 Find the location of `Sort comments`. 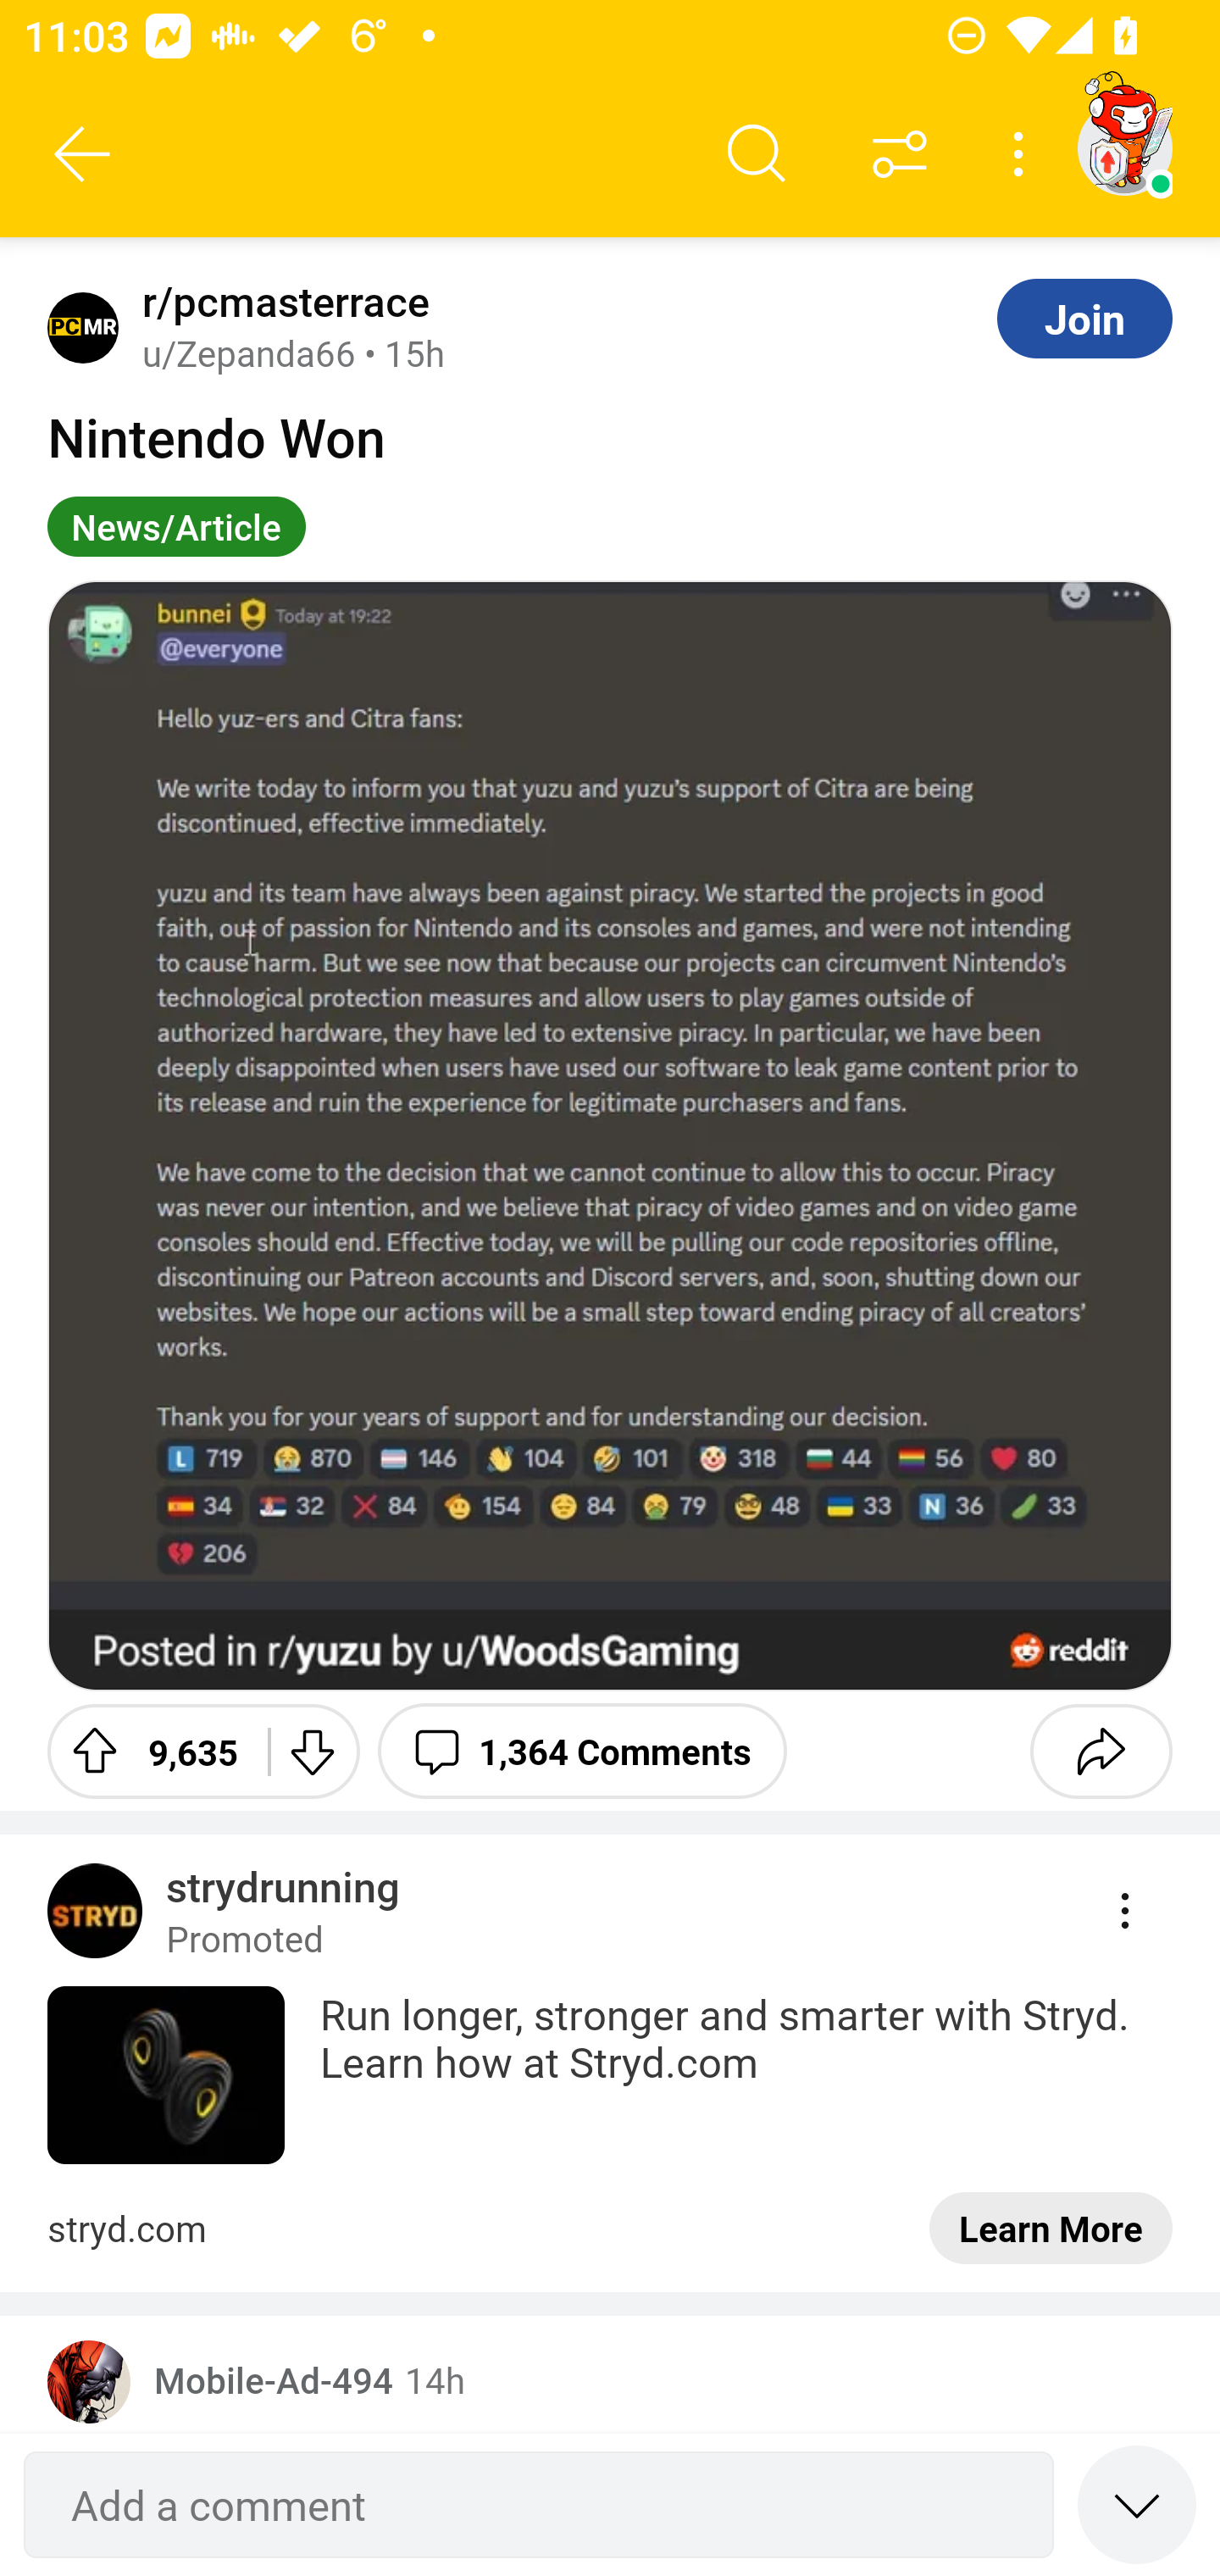

Sort comments is located at coordinates (900, 154).